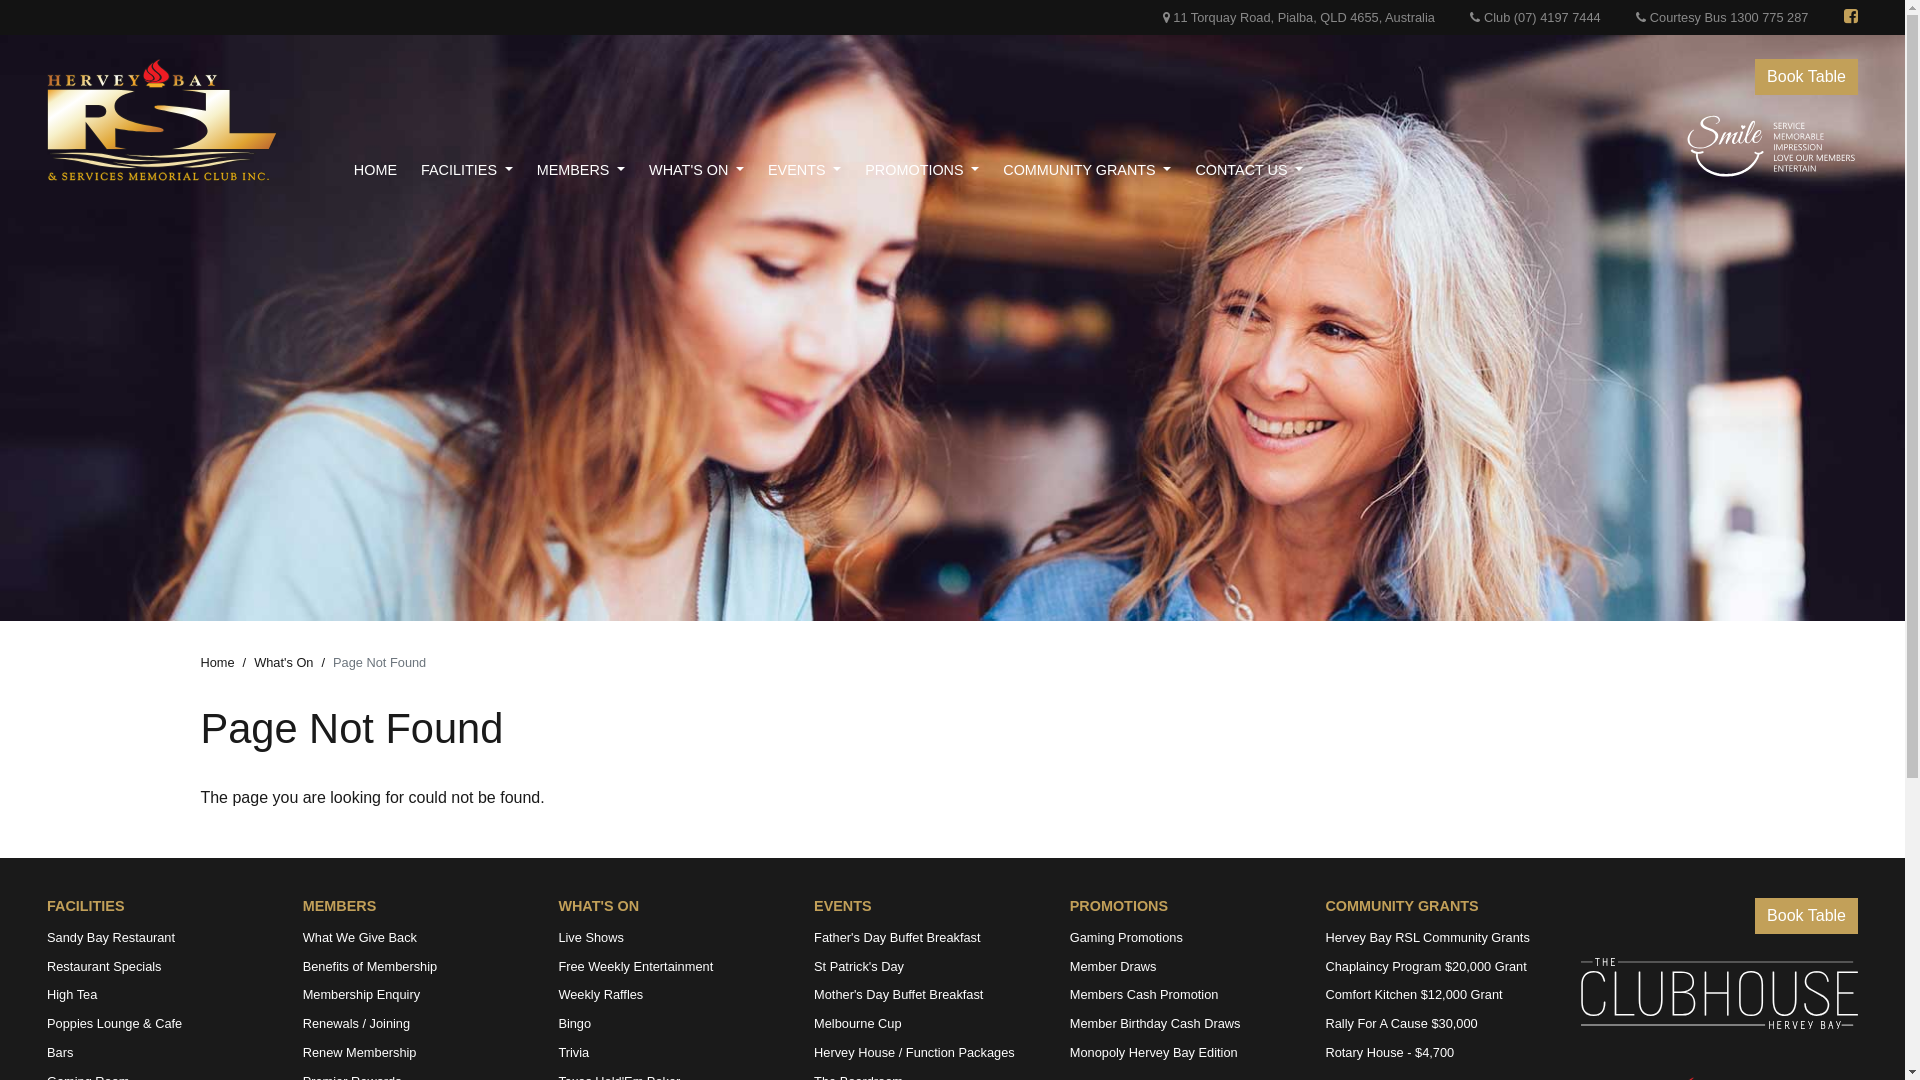 The image size is (1920, 1080). I want to click on WHAT'S ON, so click(708, 171).